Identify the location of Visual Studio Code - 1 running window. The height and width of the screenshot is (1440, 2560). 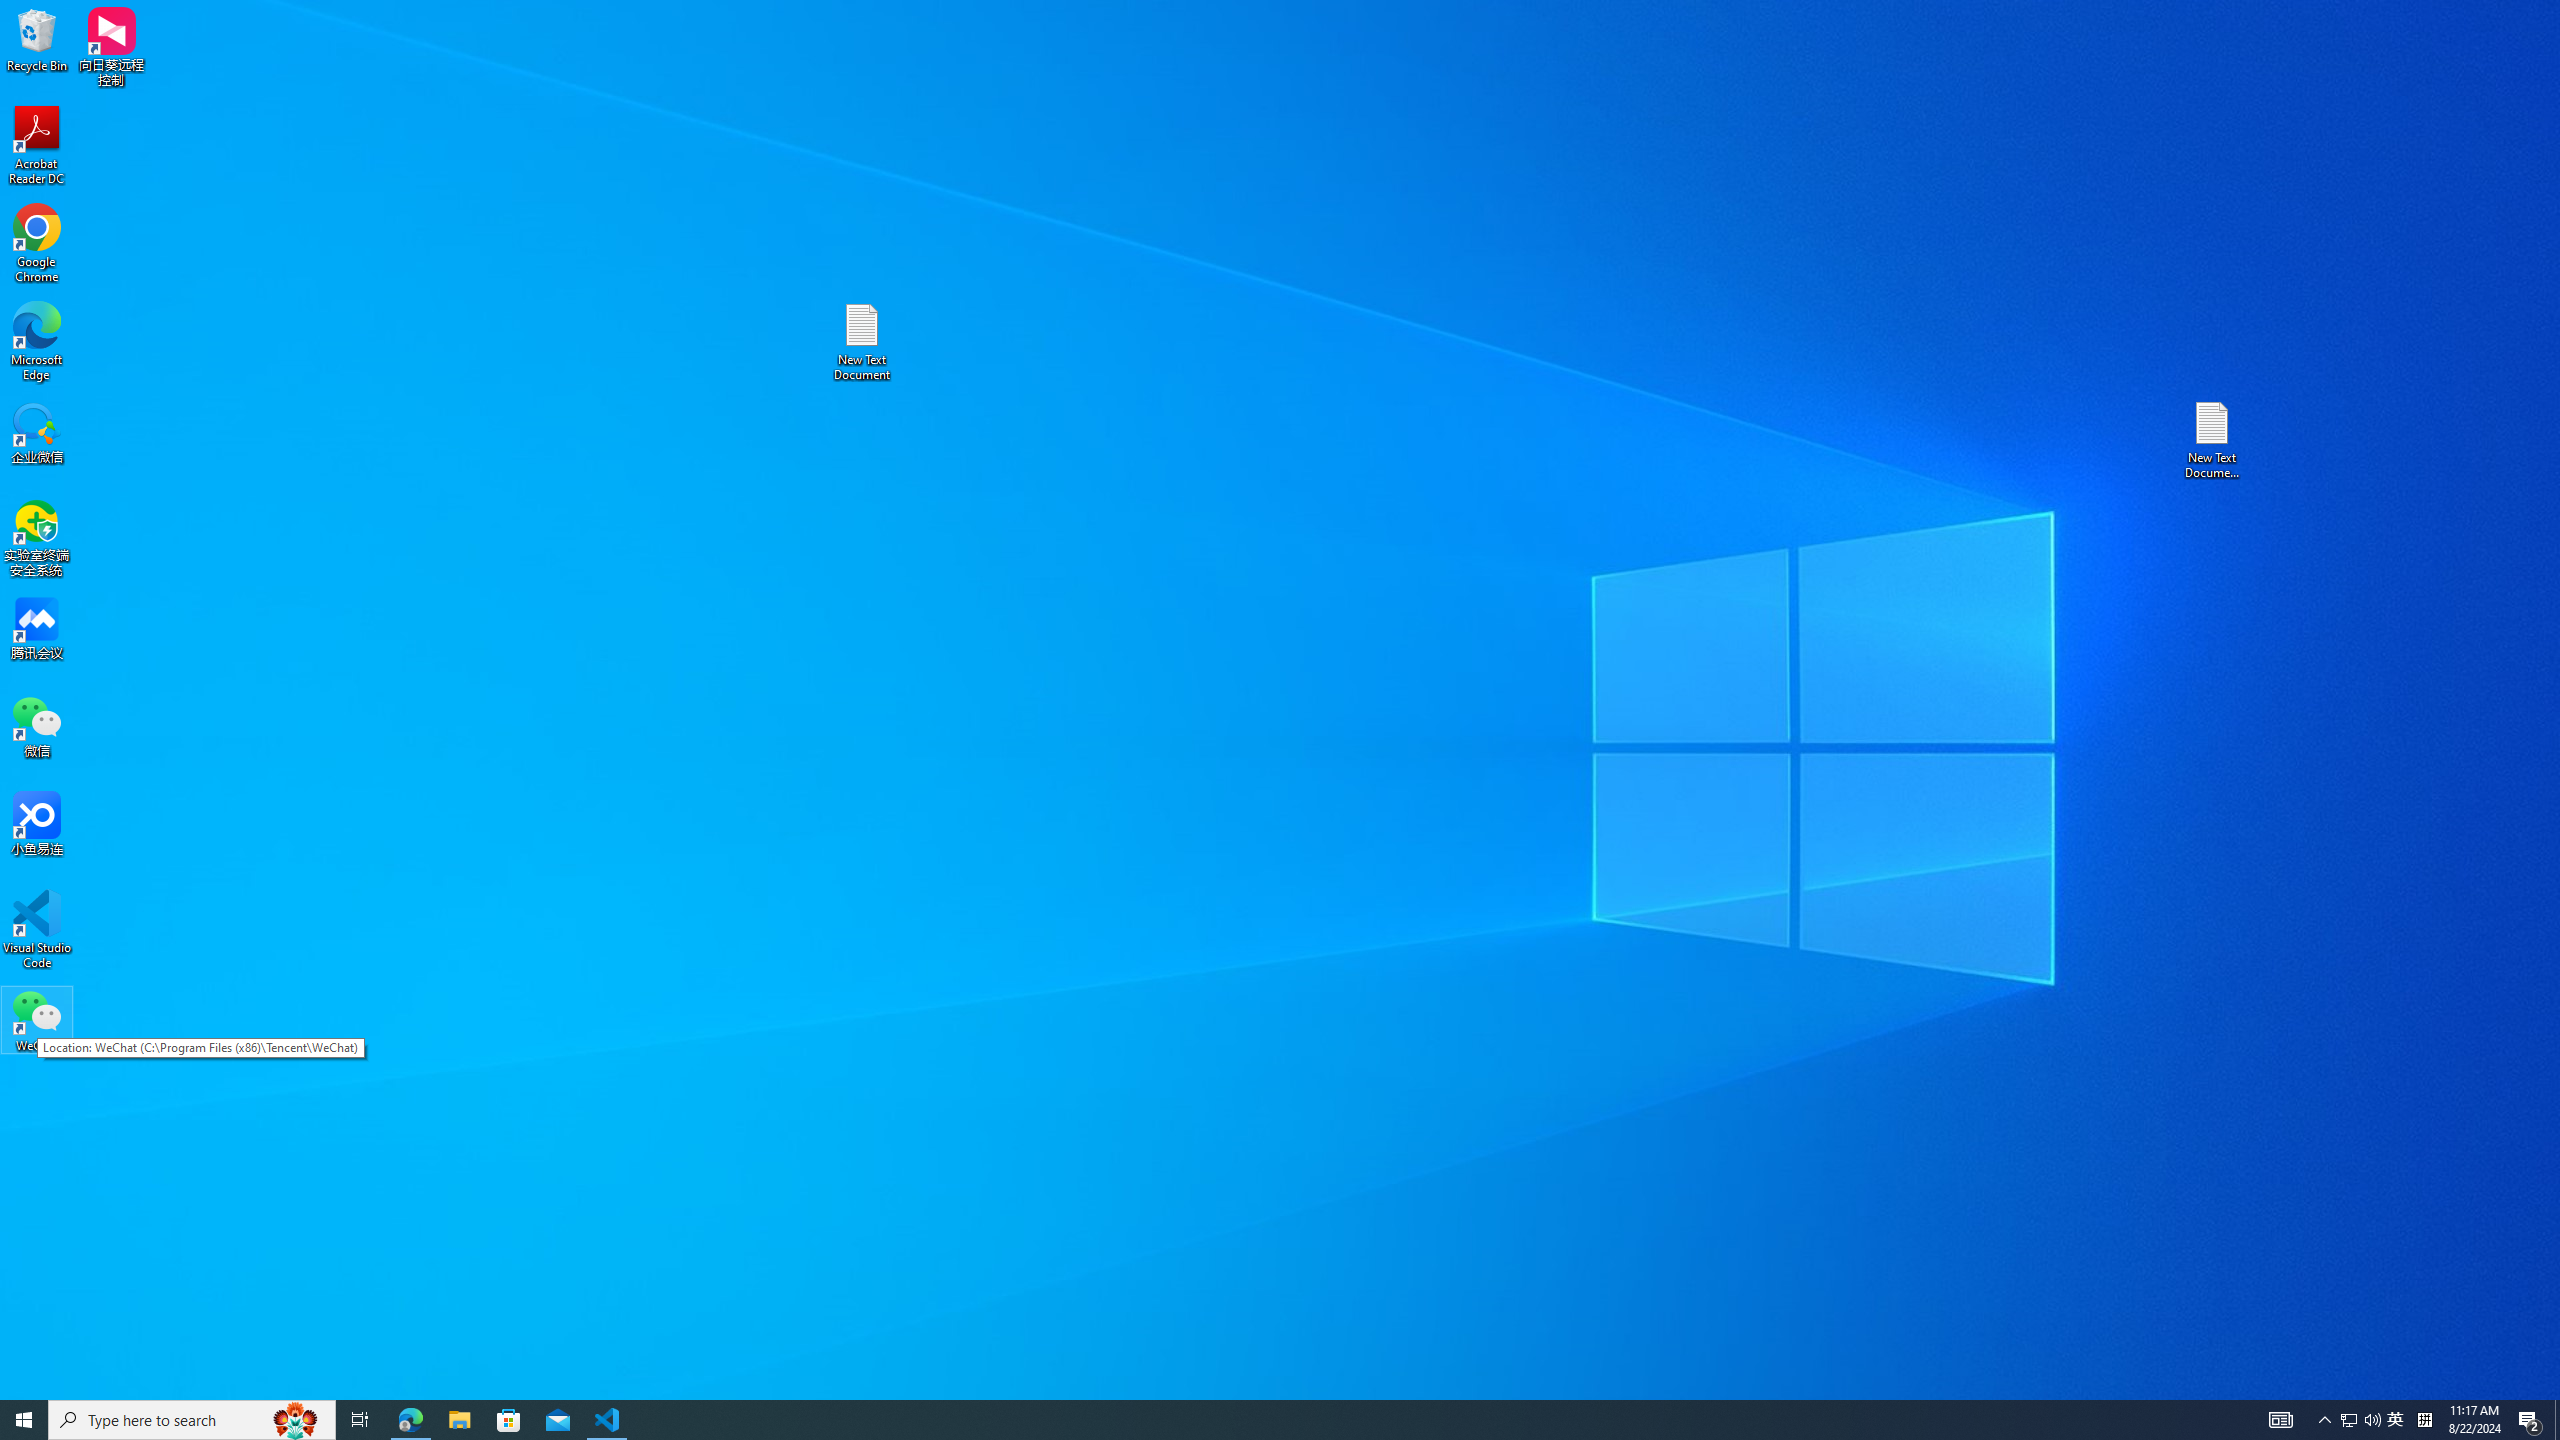
(608, 1420).